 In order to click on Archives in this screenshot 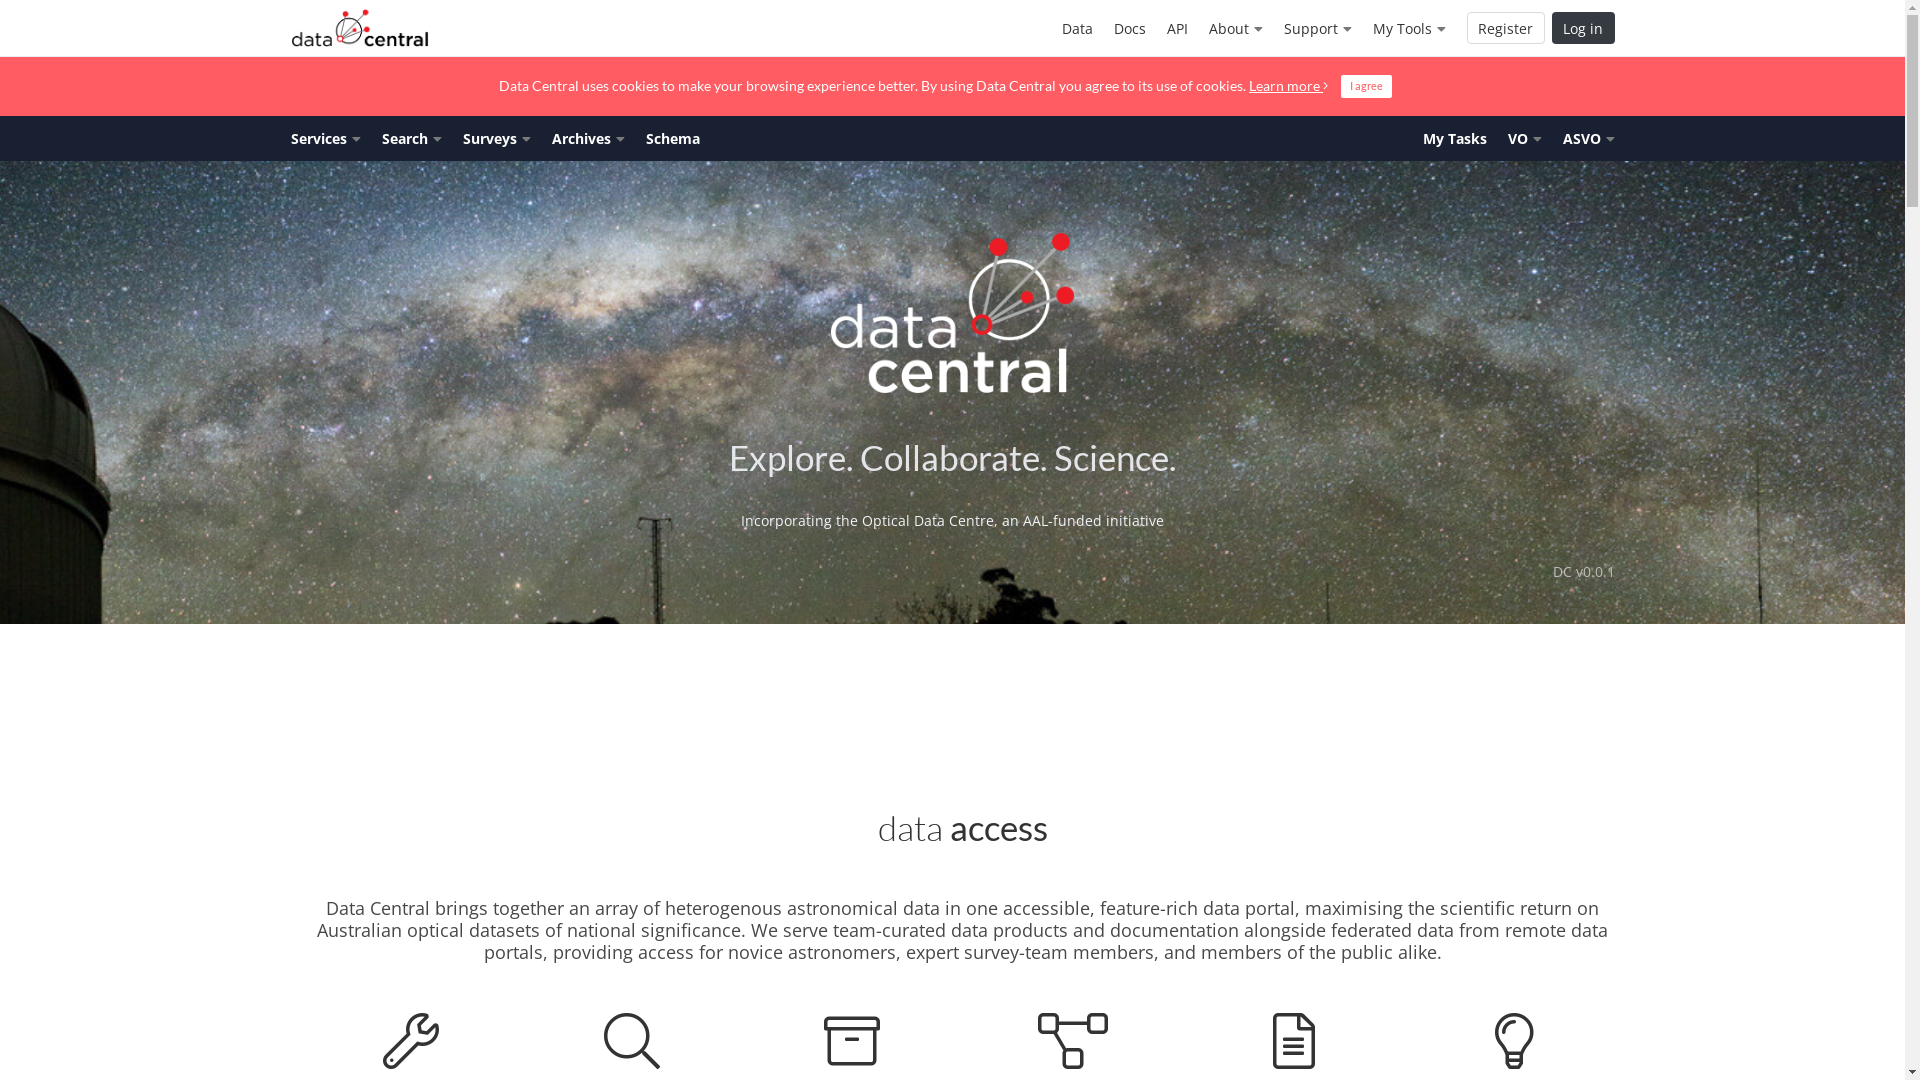, I will do `click(588, 139)`.